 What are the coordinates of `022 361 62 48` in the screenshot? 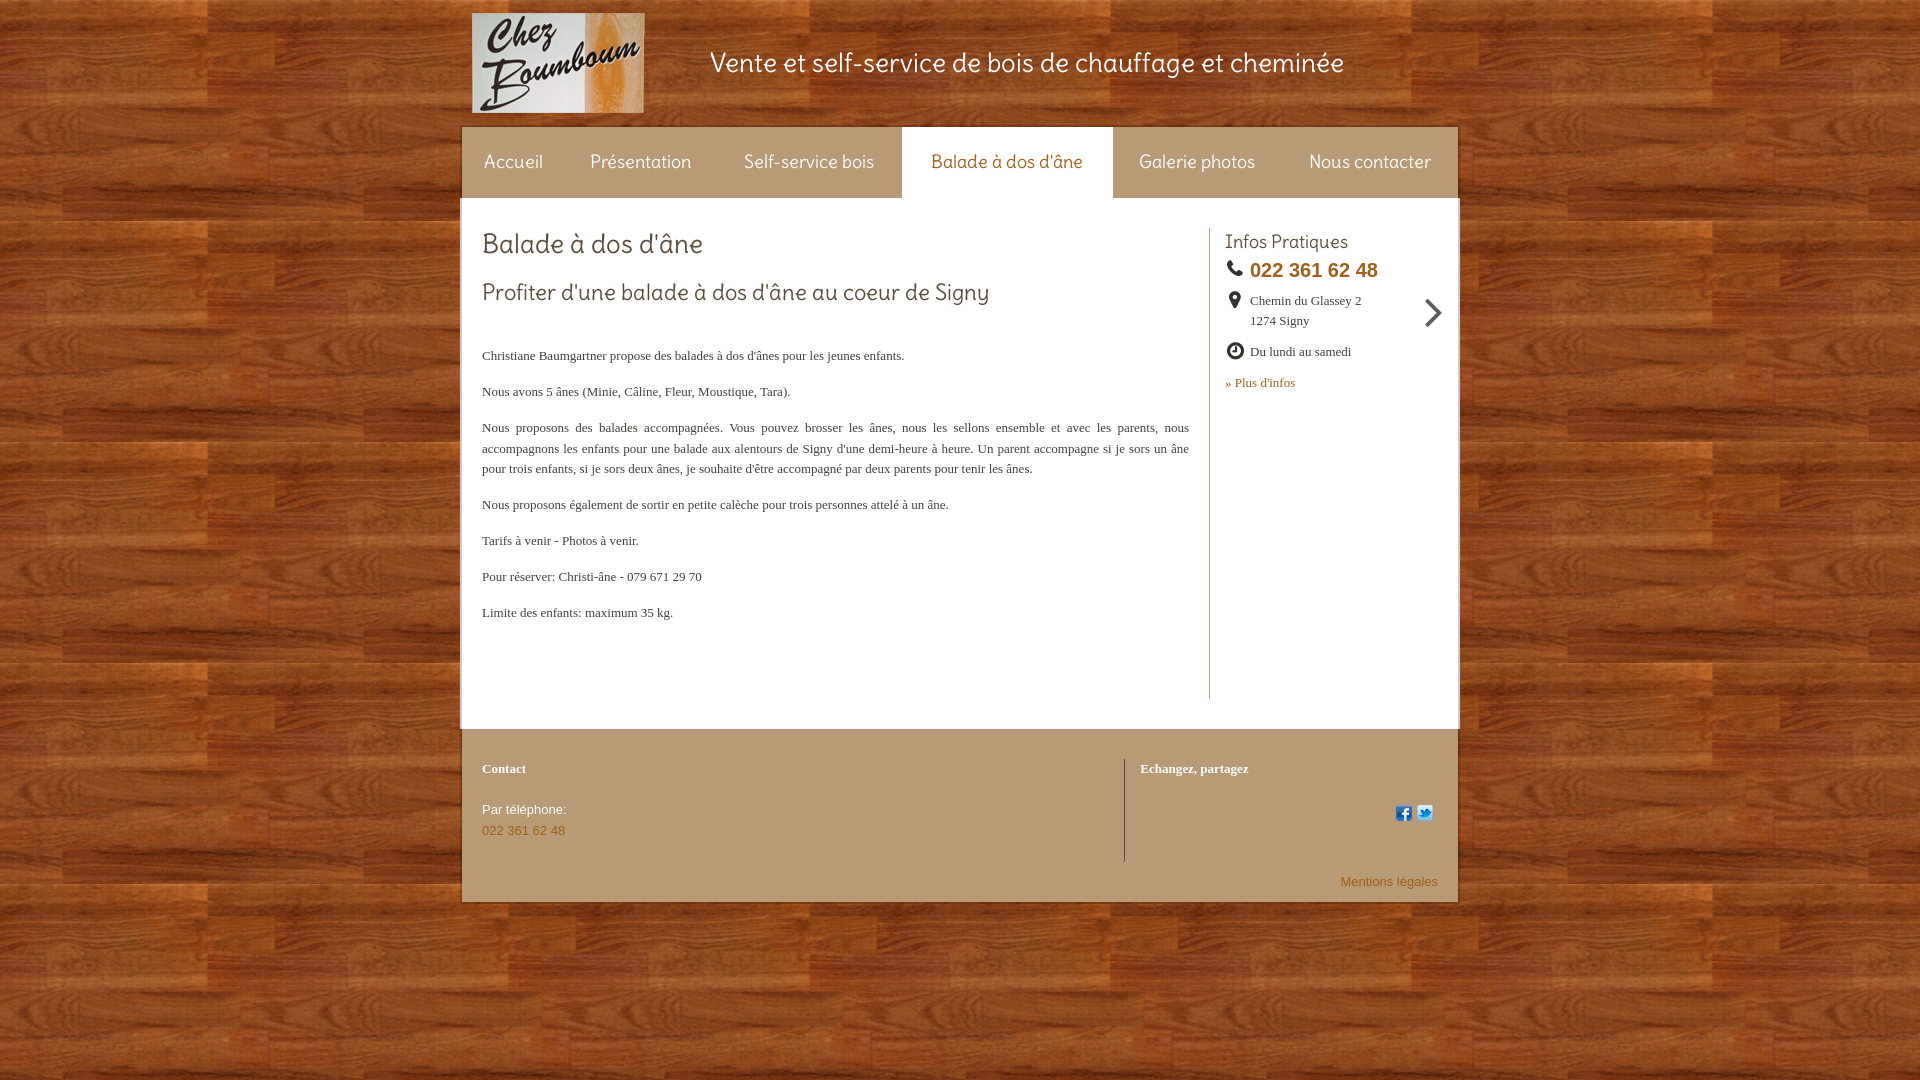 It's located at (524, 830).